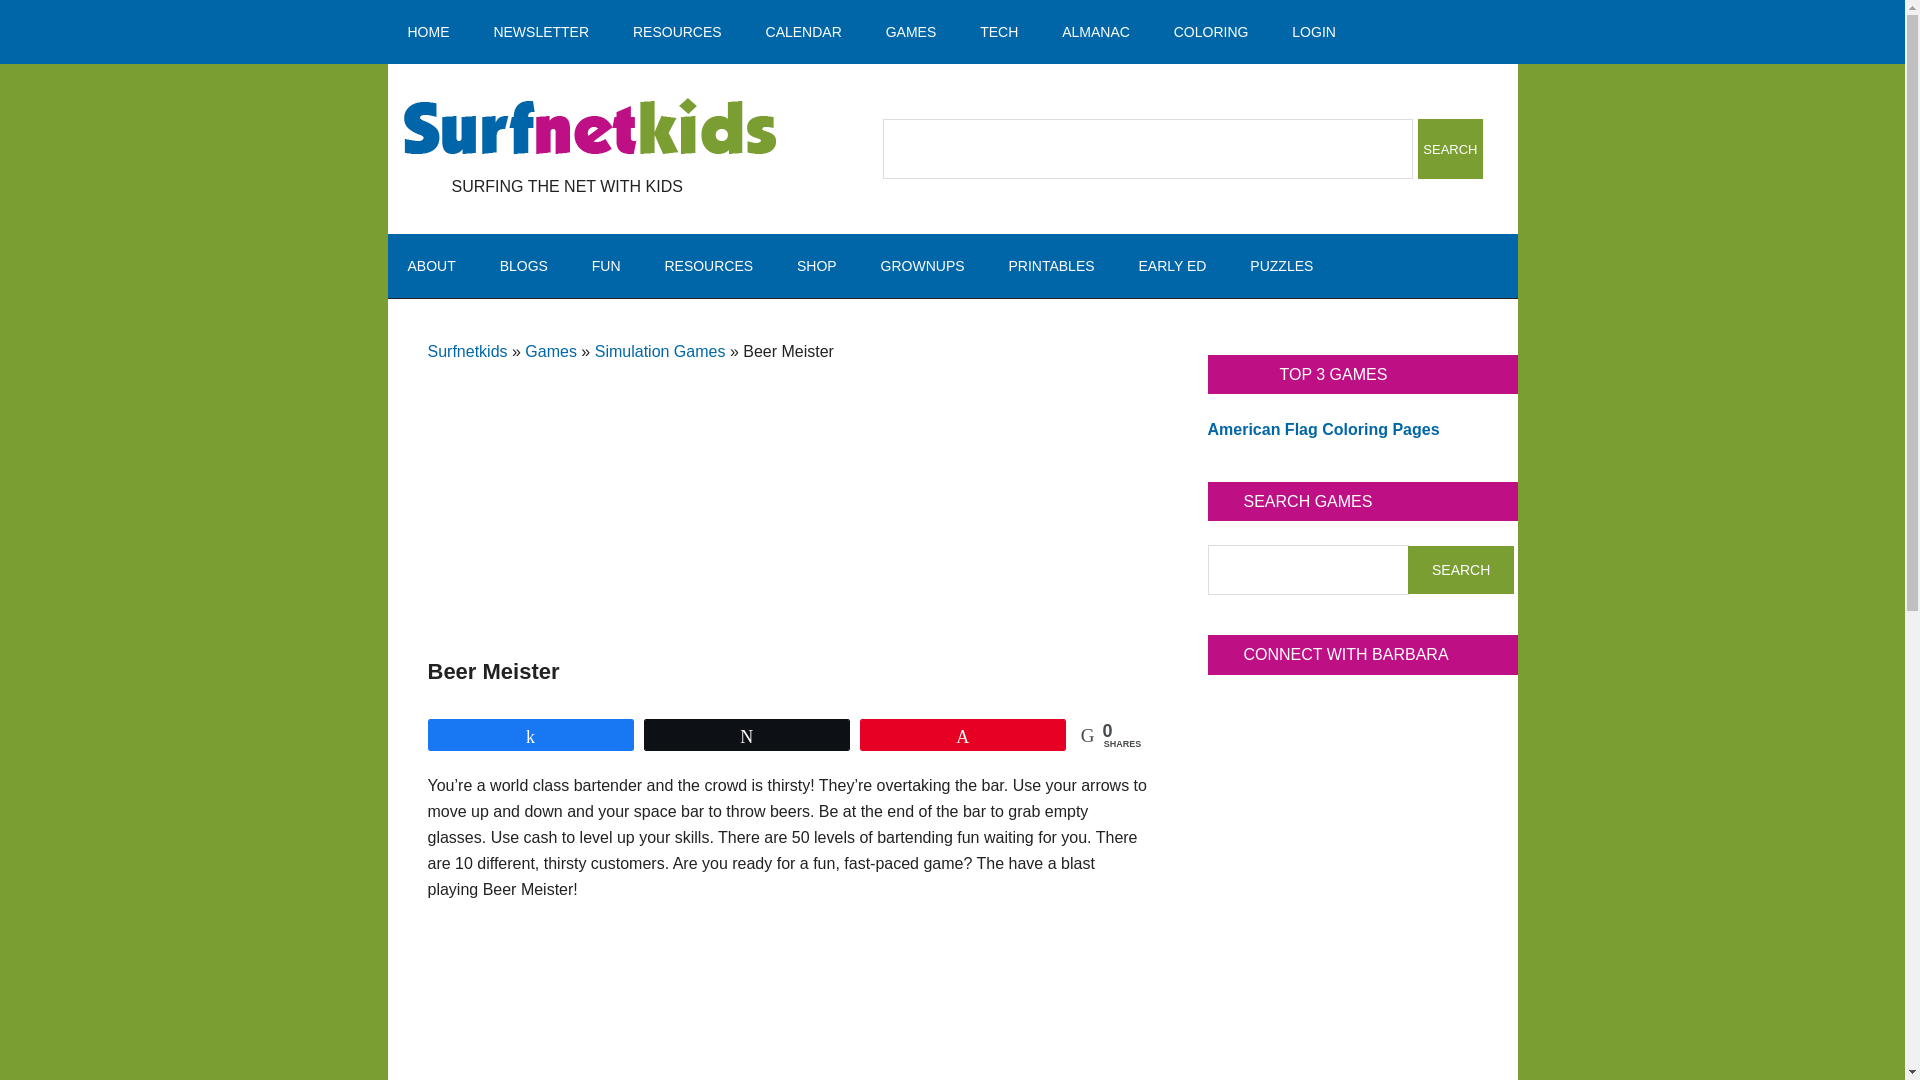  What do you see at coordinates (432, 266) in the screenshot?
I see `ABOUT` at bounding box center [432, 266].